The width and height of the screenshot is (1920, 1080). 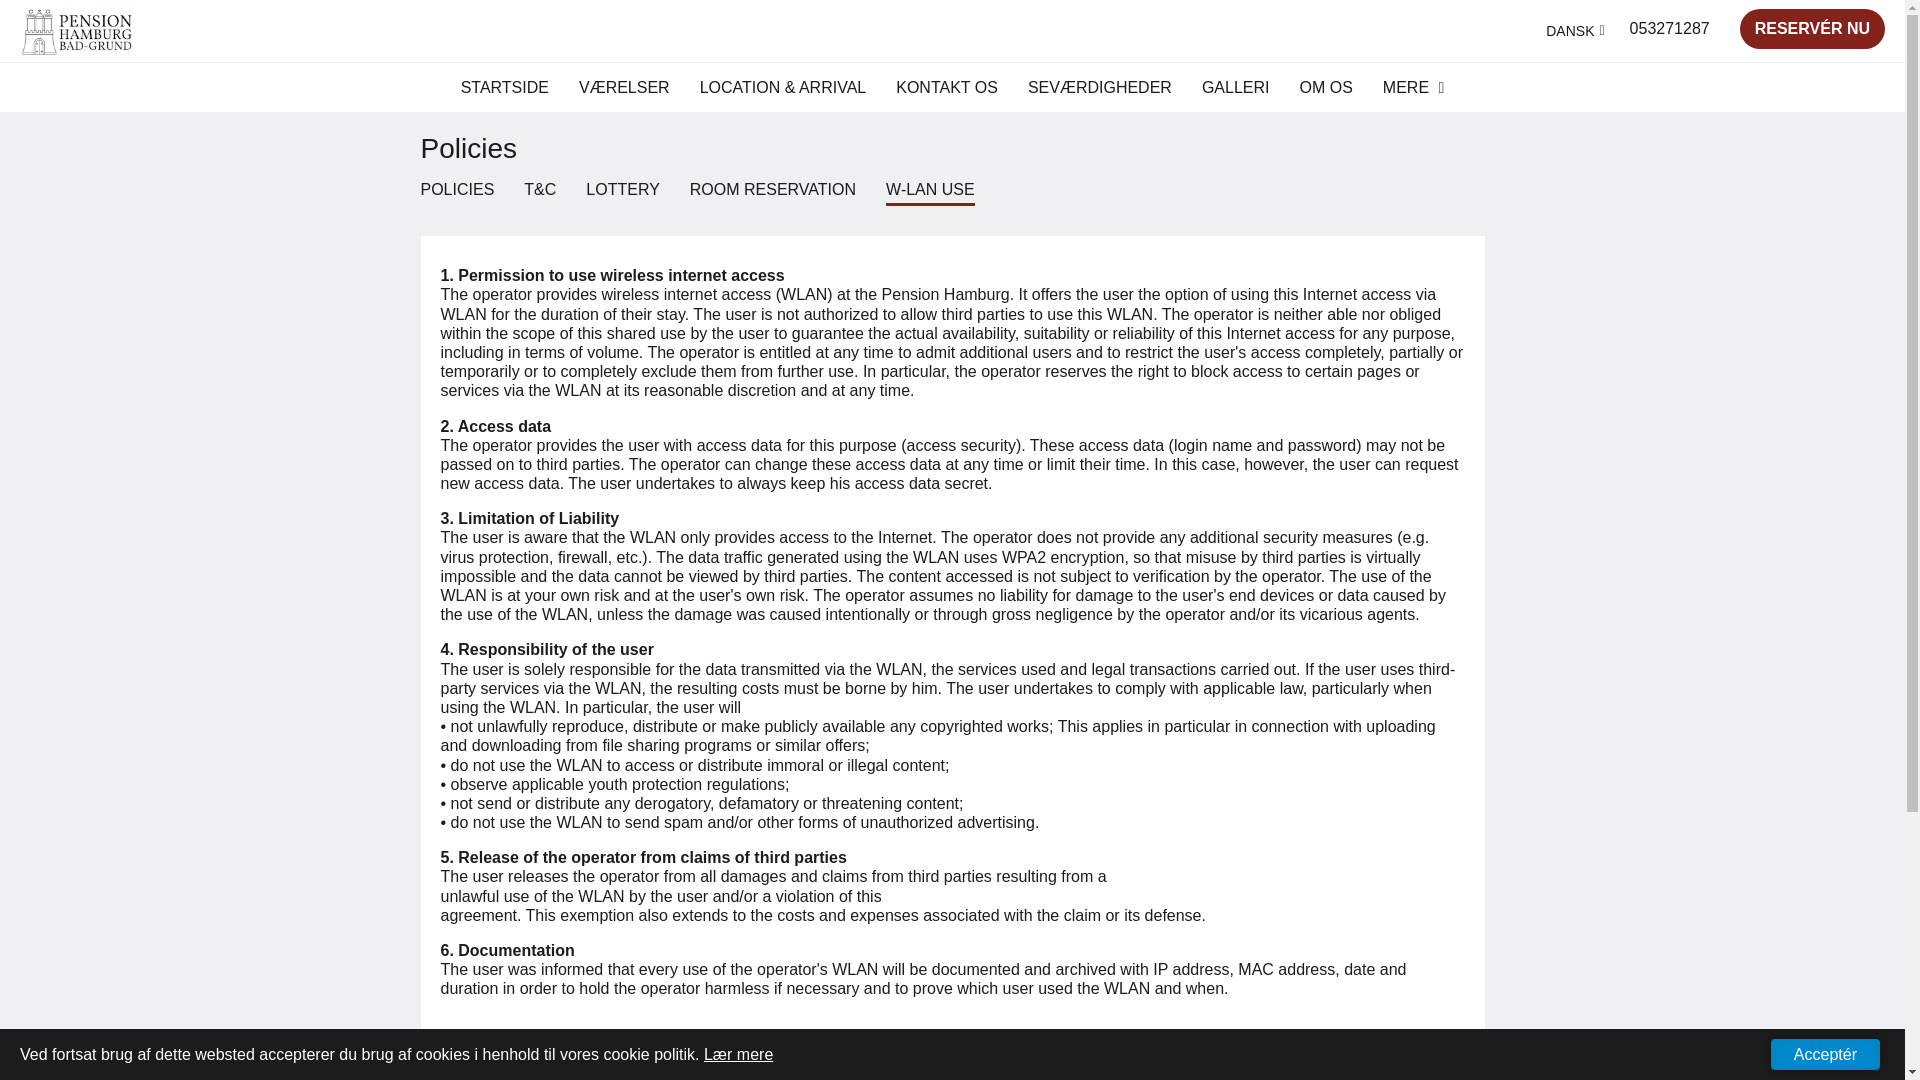 What do you see at coordinates (947, 88) in the screenshot?
I see `KONTAKT OS` at bounding box center [947, 88].